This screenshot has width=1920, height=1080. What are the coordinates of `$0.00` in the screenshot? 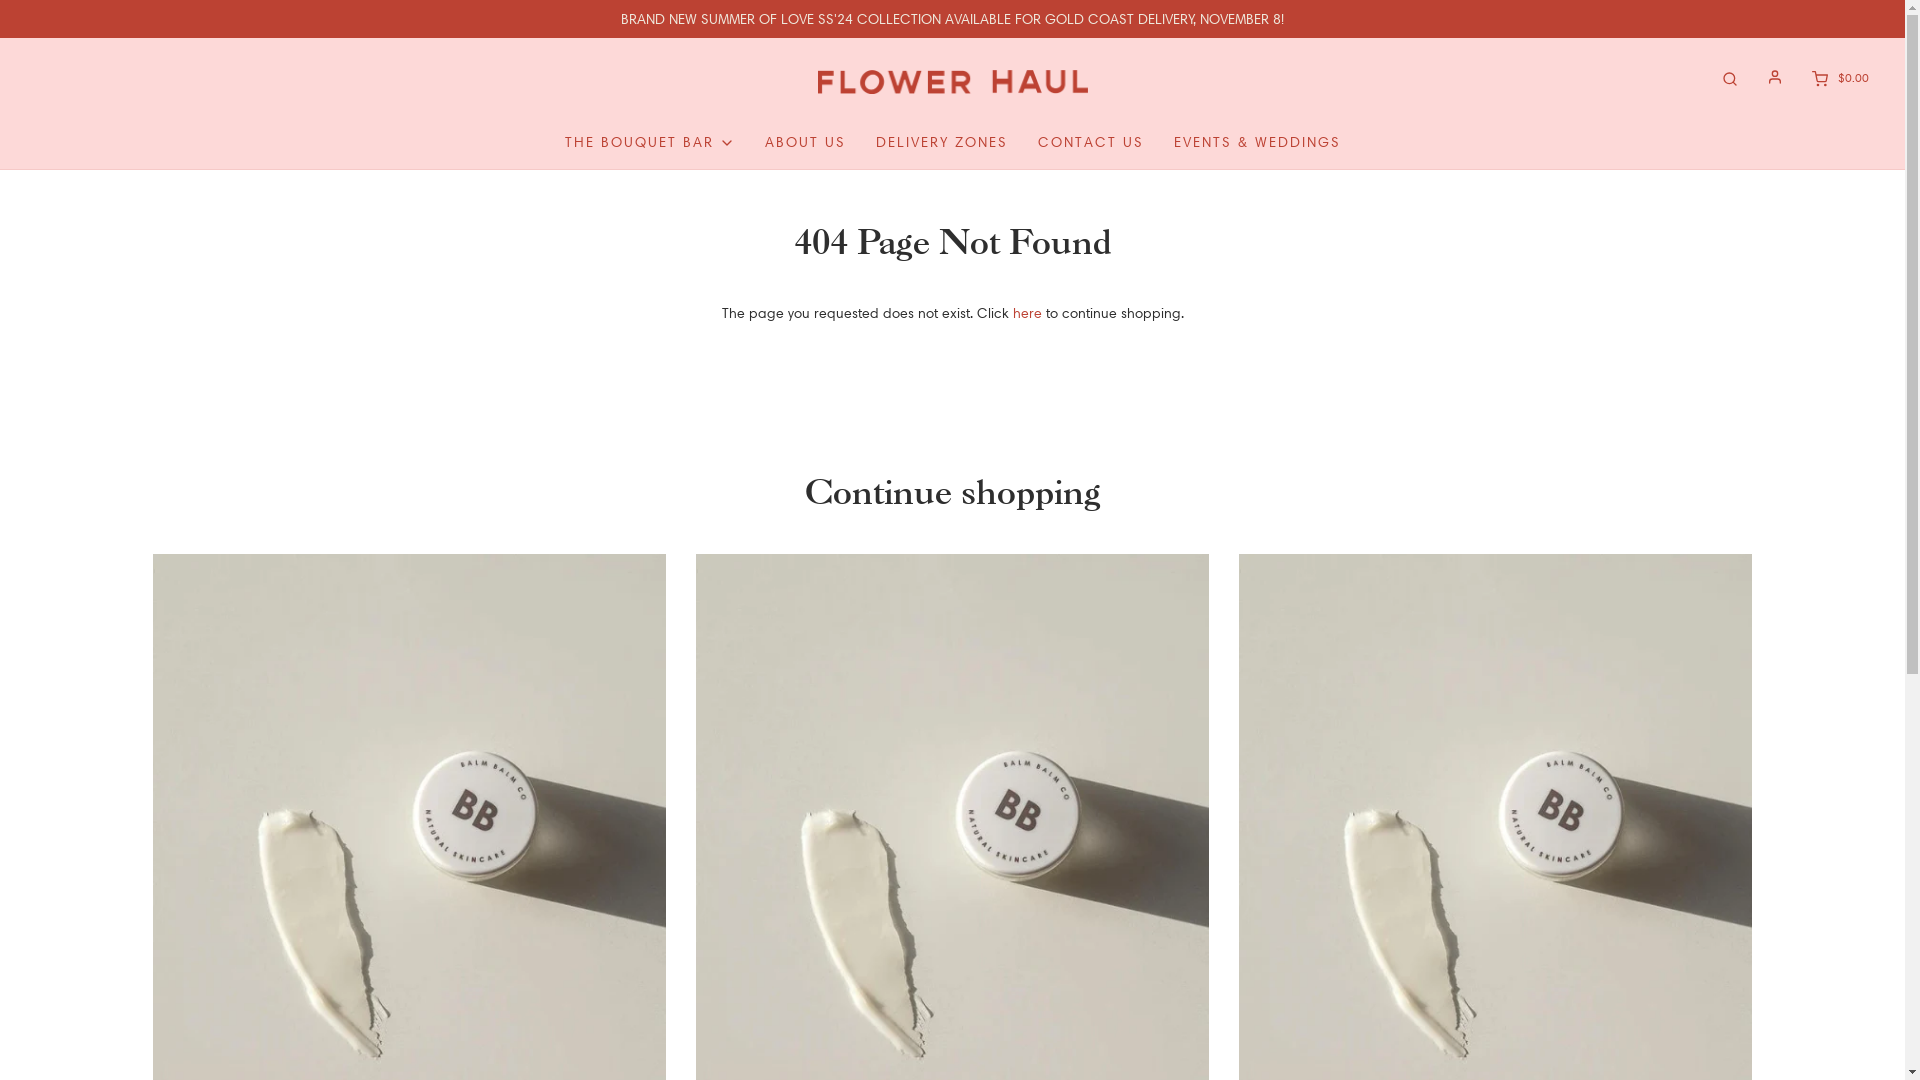 It's located at (1838, 78).